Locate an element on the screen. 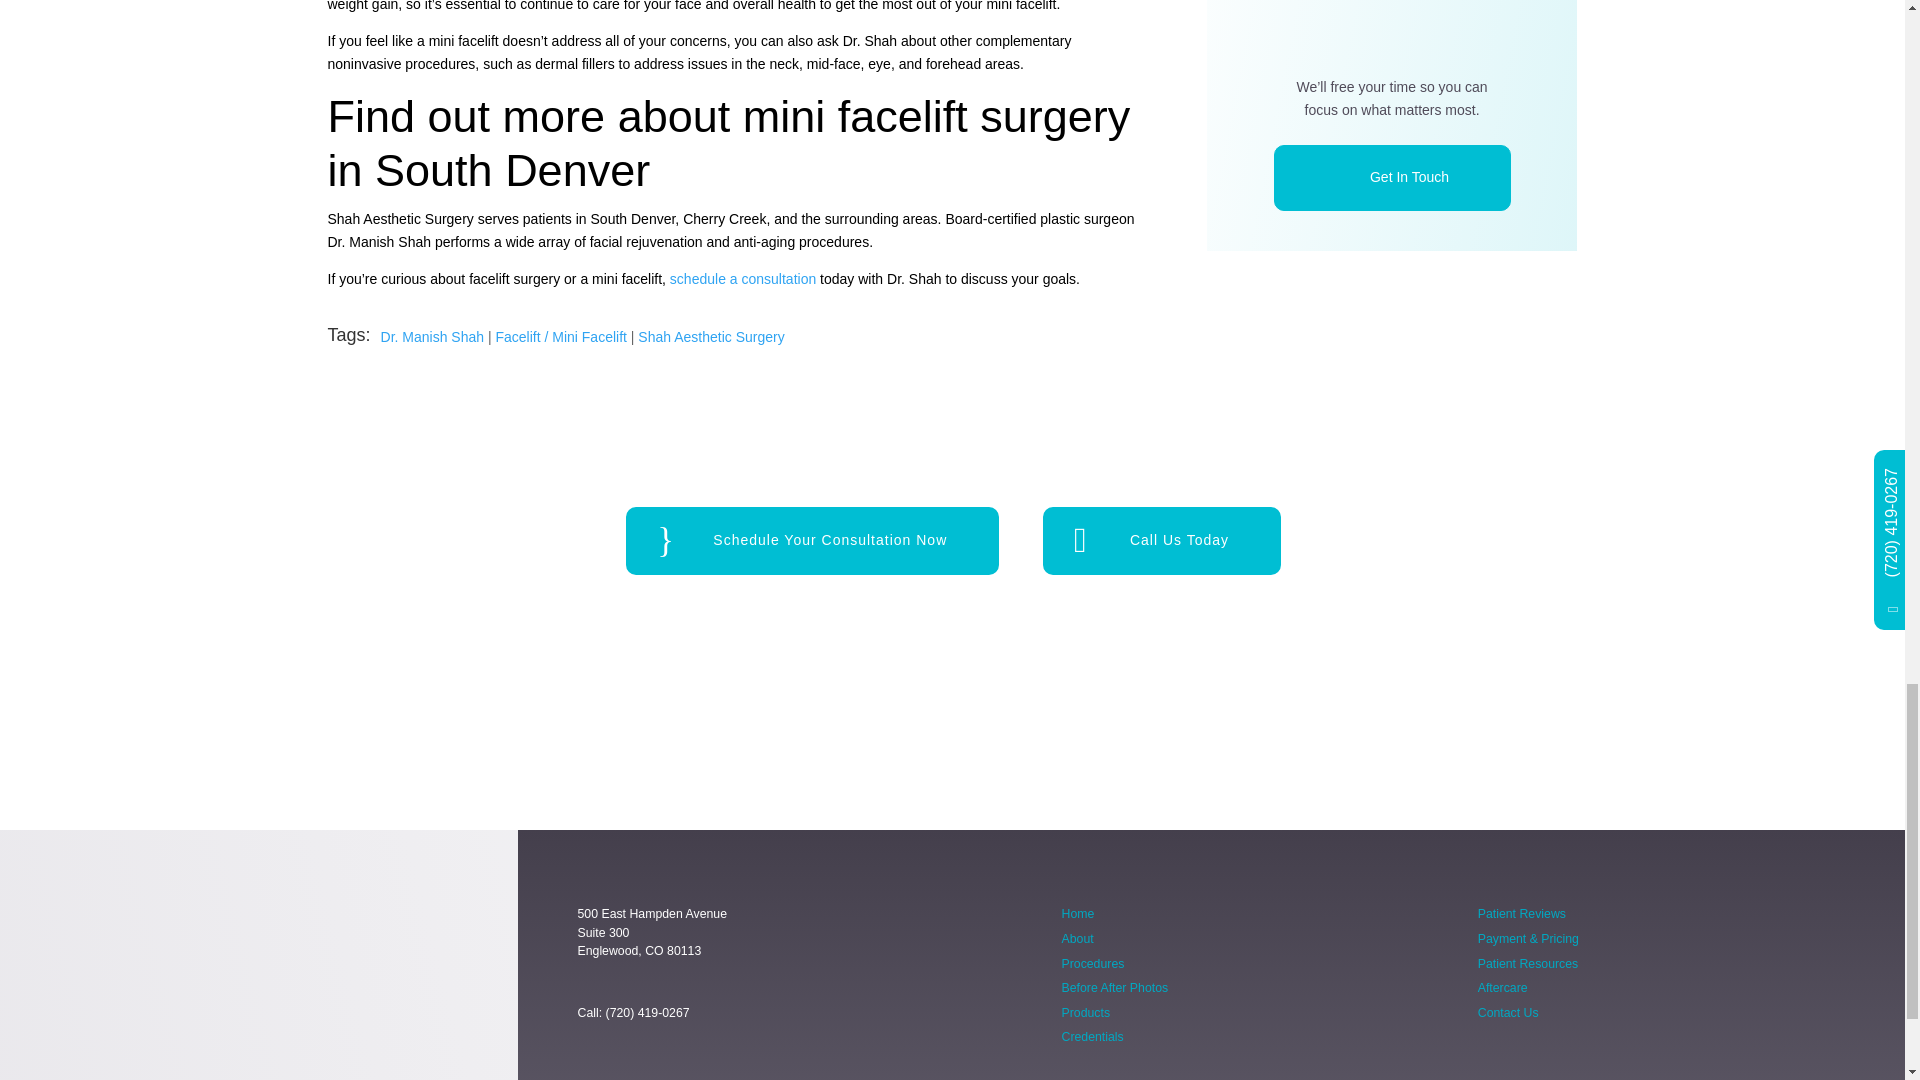 This screenshot has width=1920, height=1080. vice logo is located at coordinates (1188, 716).